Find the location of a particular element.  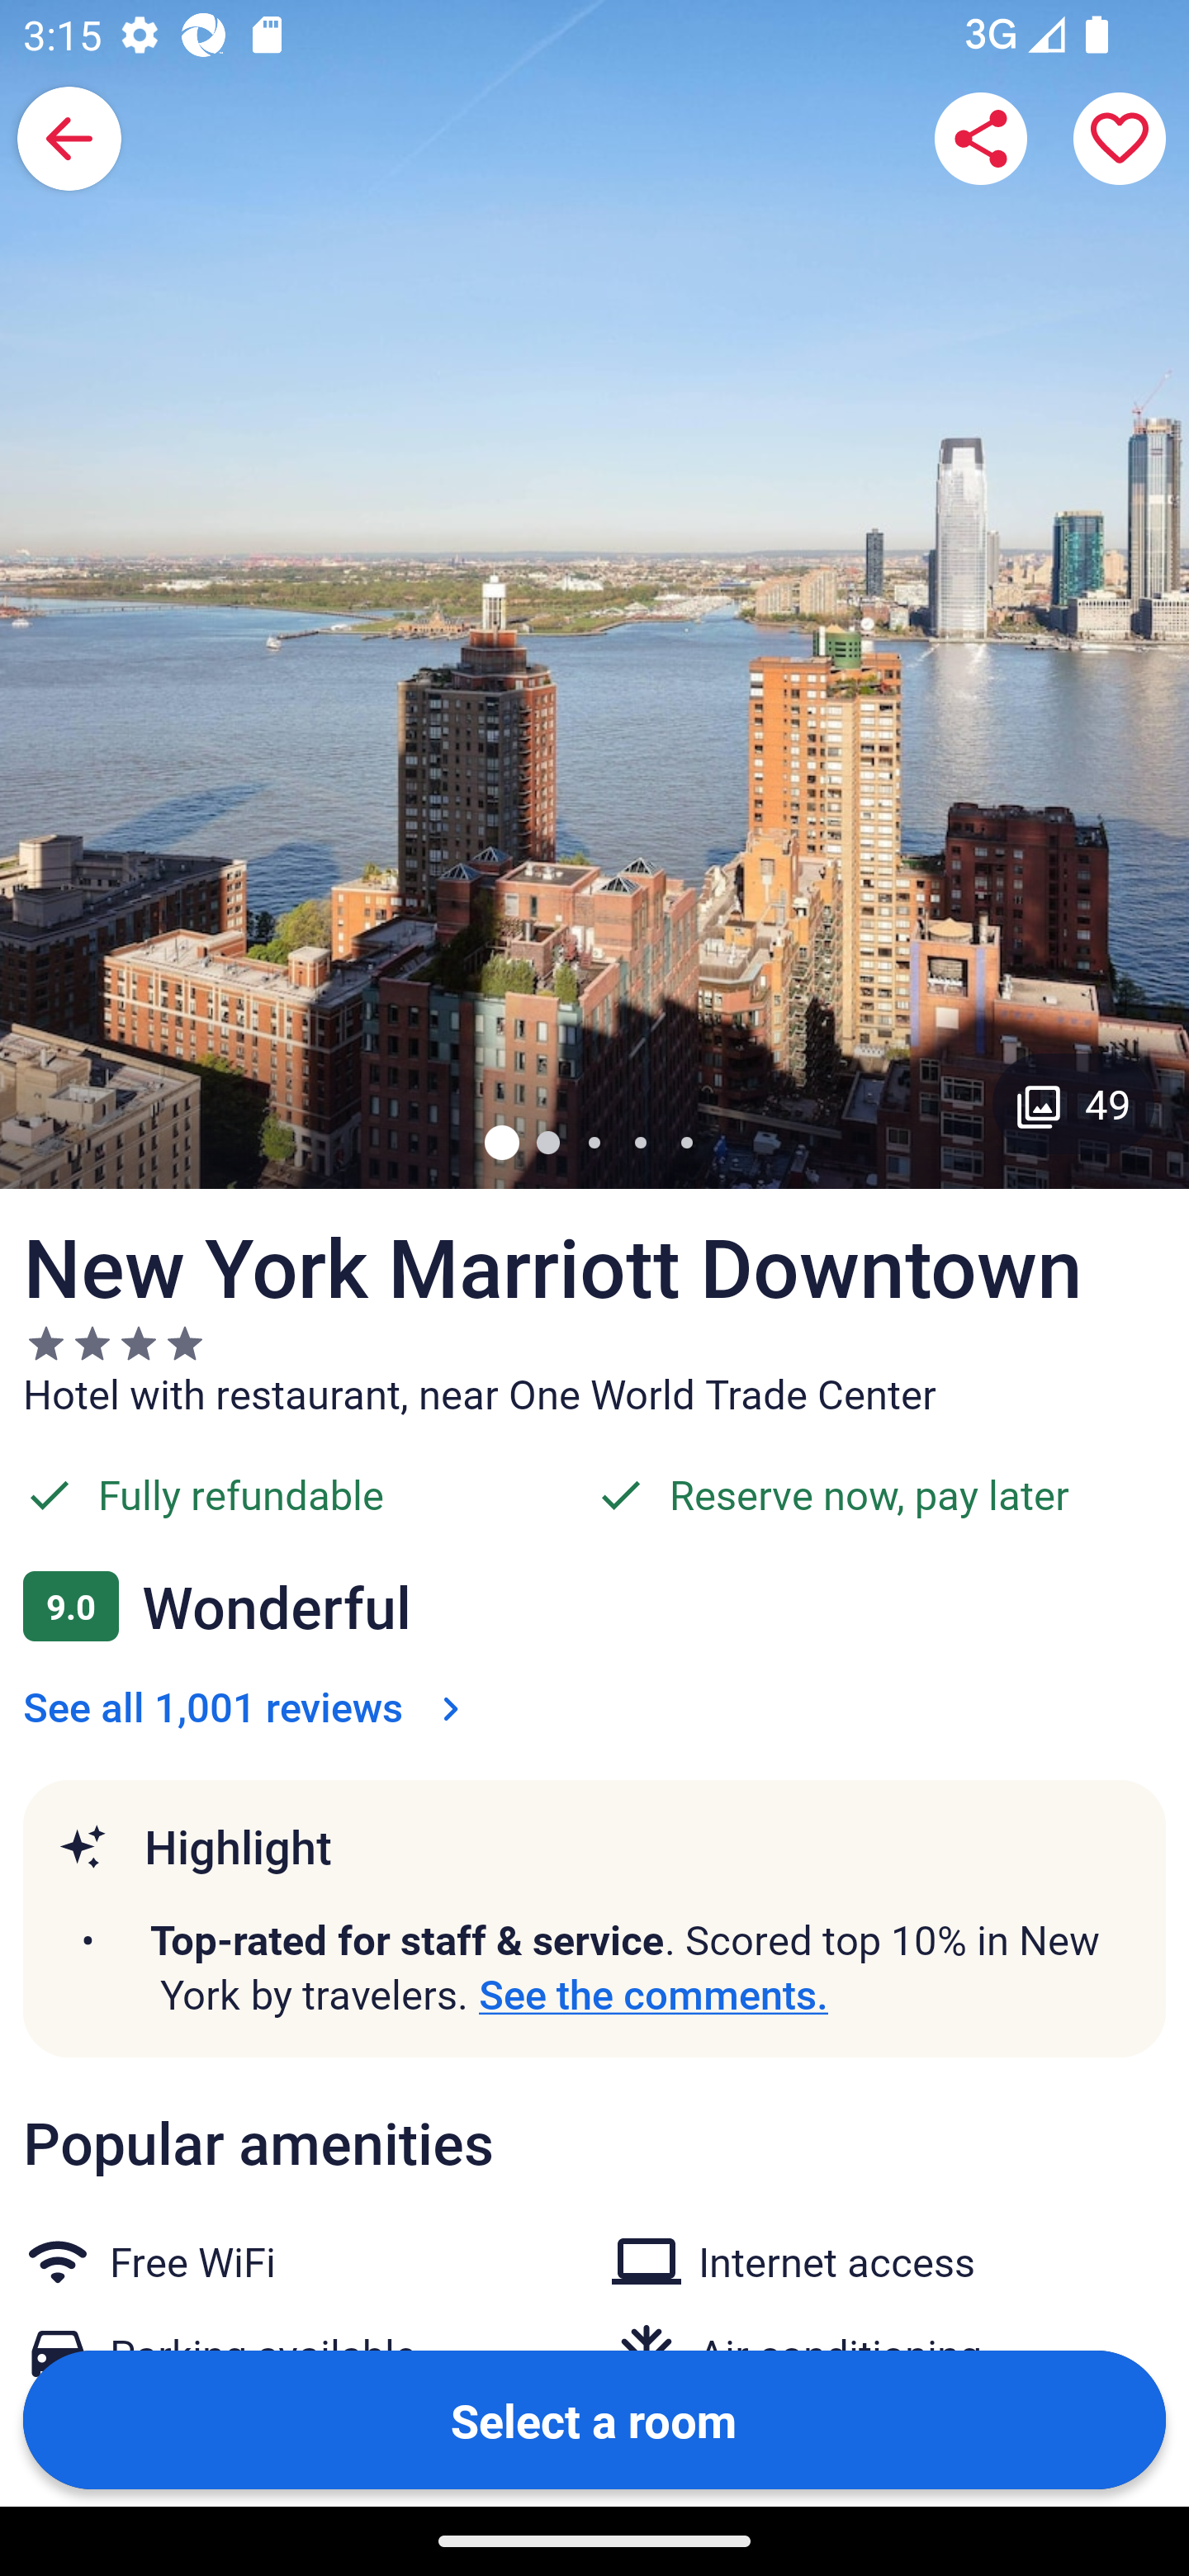

See all 1,001 reviews See all 1,001 reviews Link is located at coordinates (248, 1706).